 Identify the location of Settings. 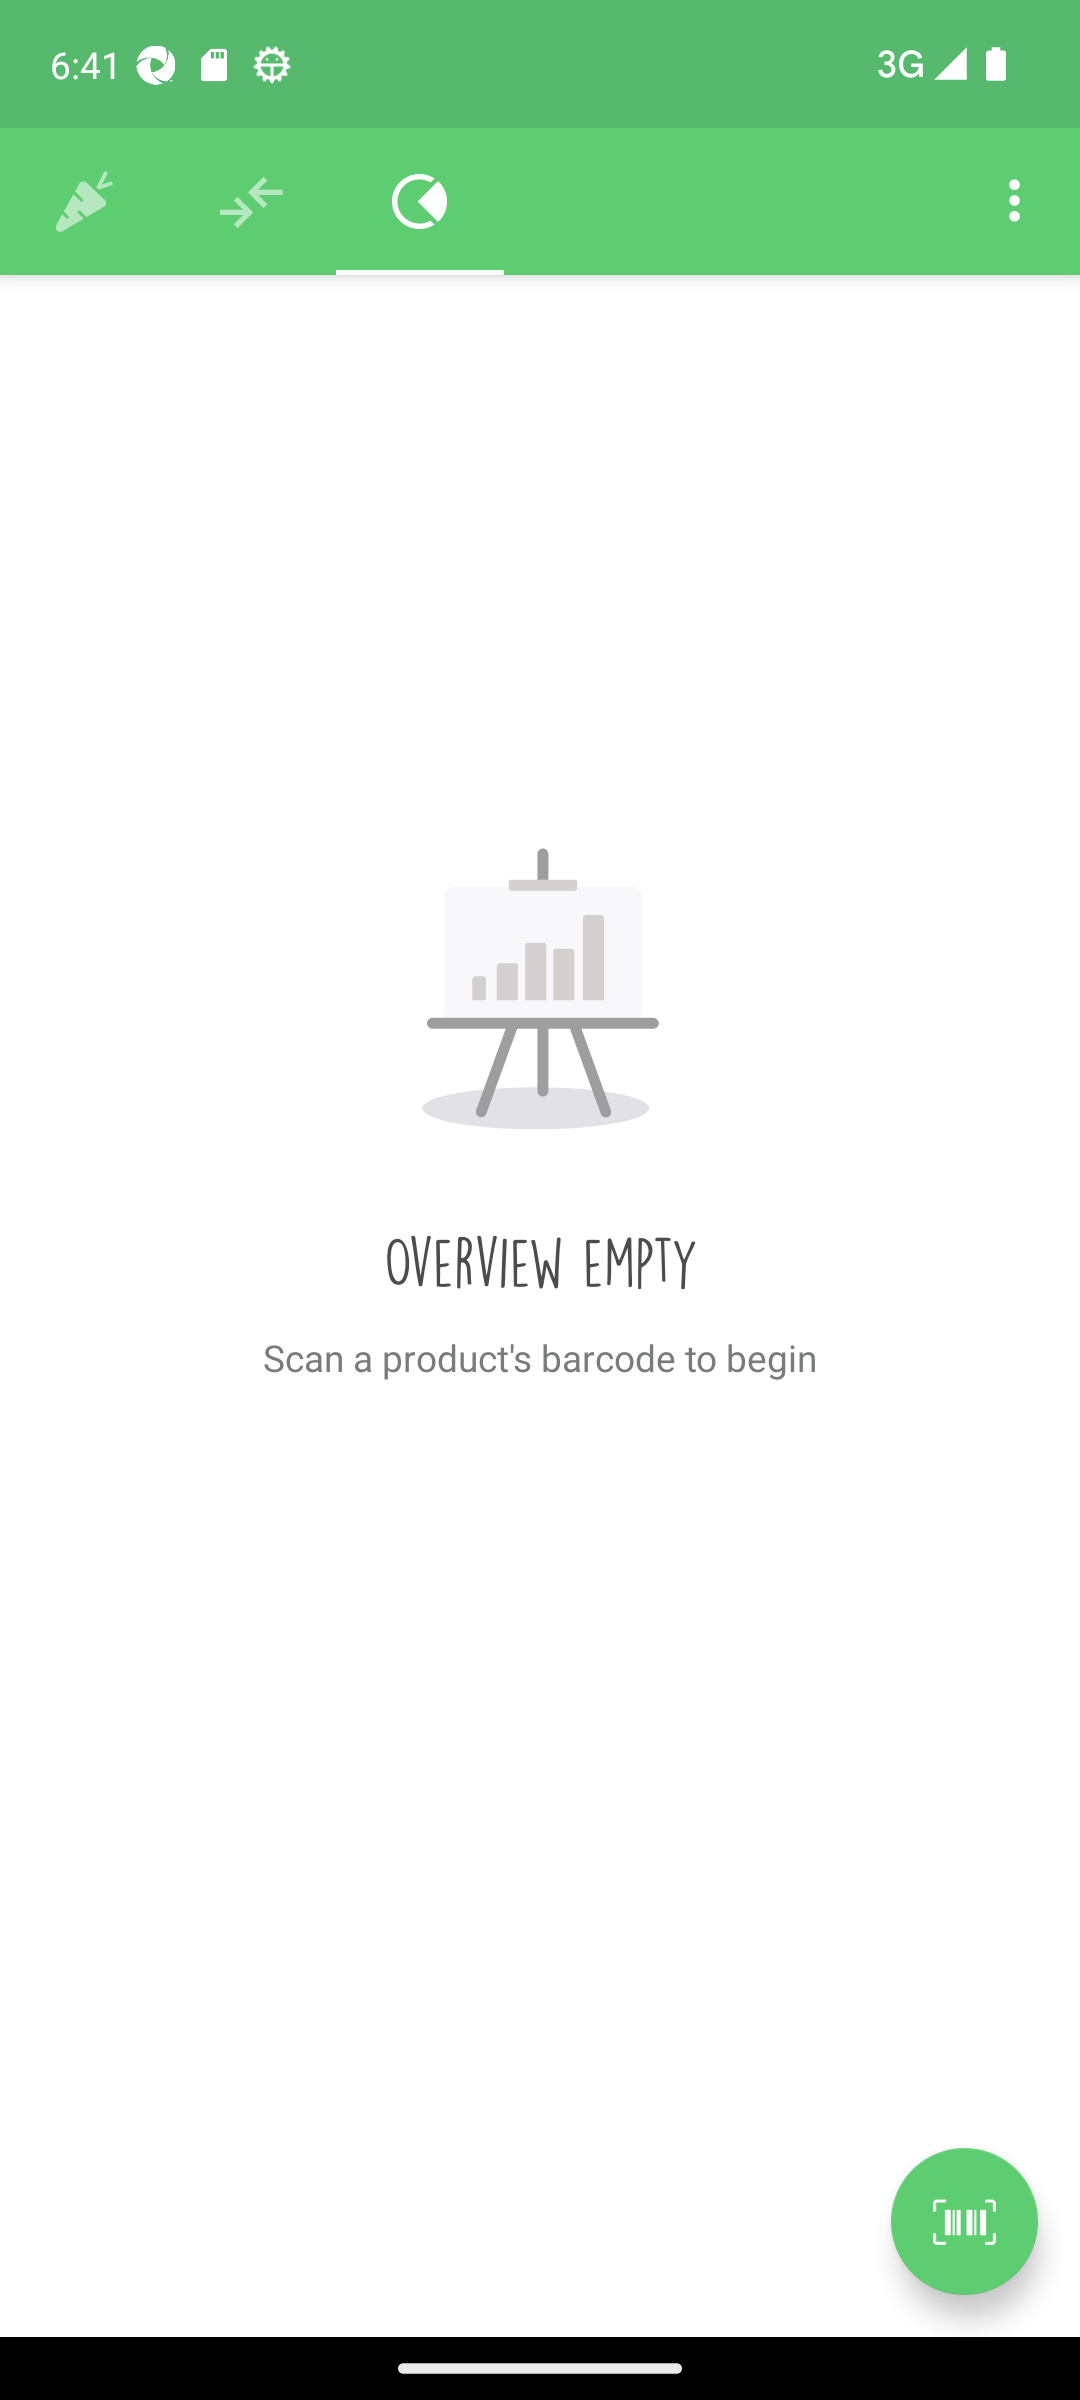
(1014, 202).